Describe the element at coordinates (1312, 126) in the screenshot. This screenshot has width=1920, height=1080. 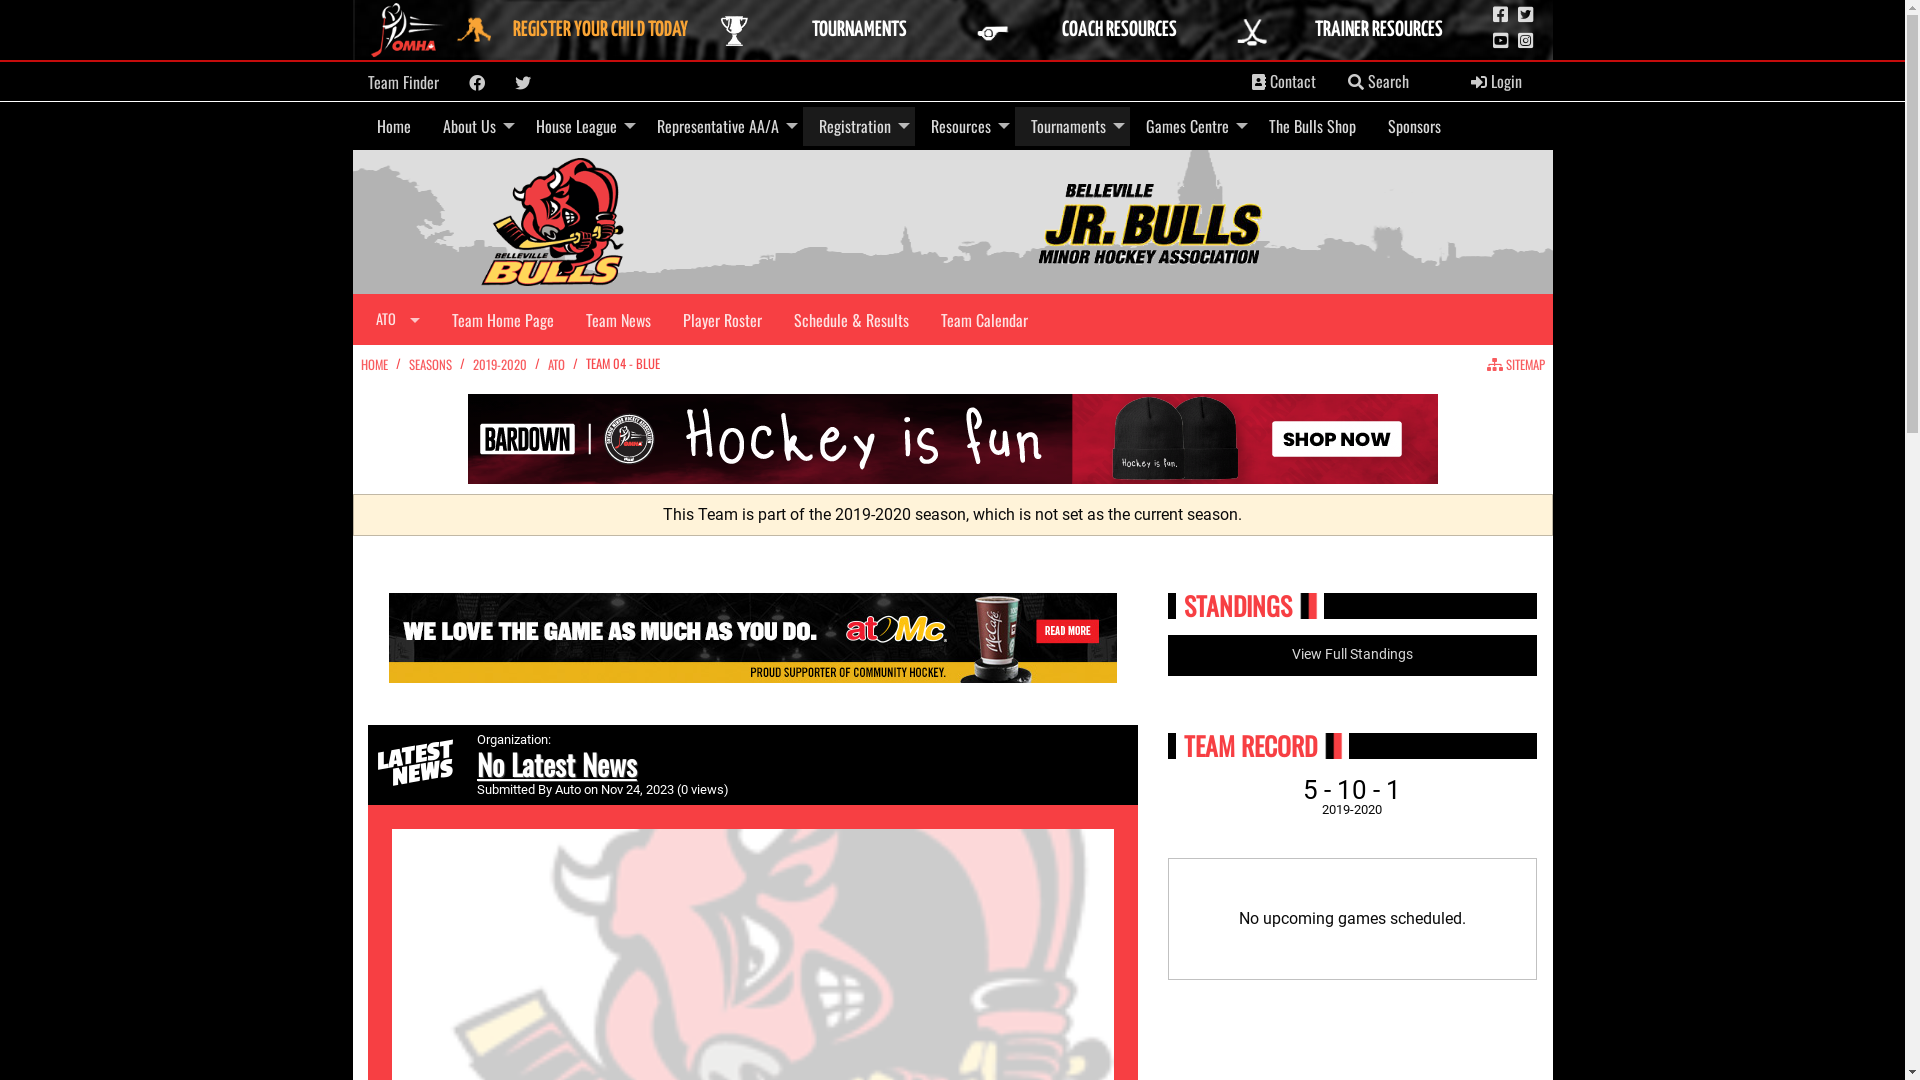
I see `The Bulls Shop` at that location.